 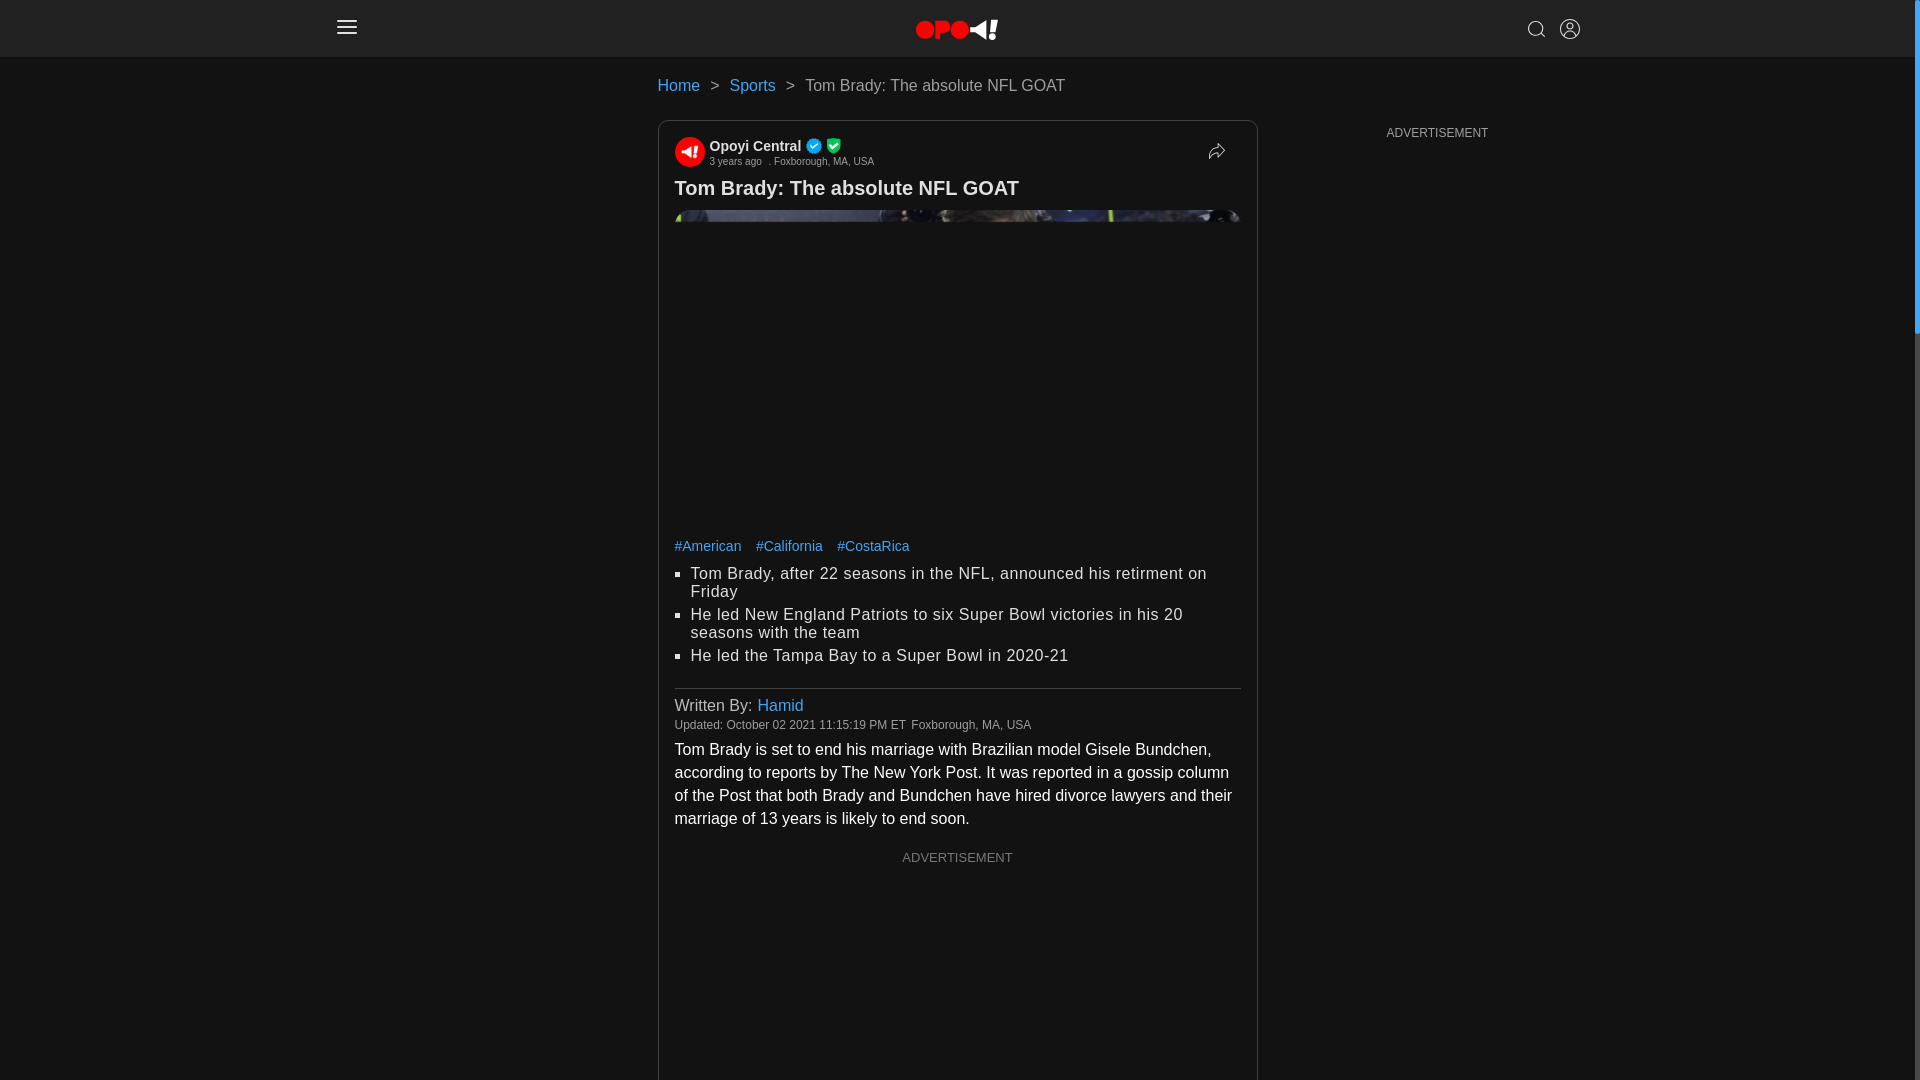 I want to click on Home, so click(x=679, y=84).